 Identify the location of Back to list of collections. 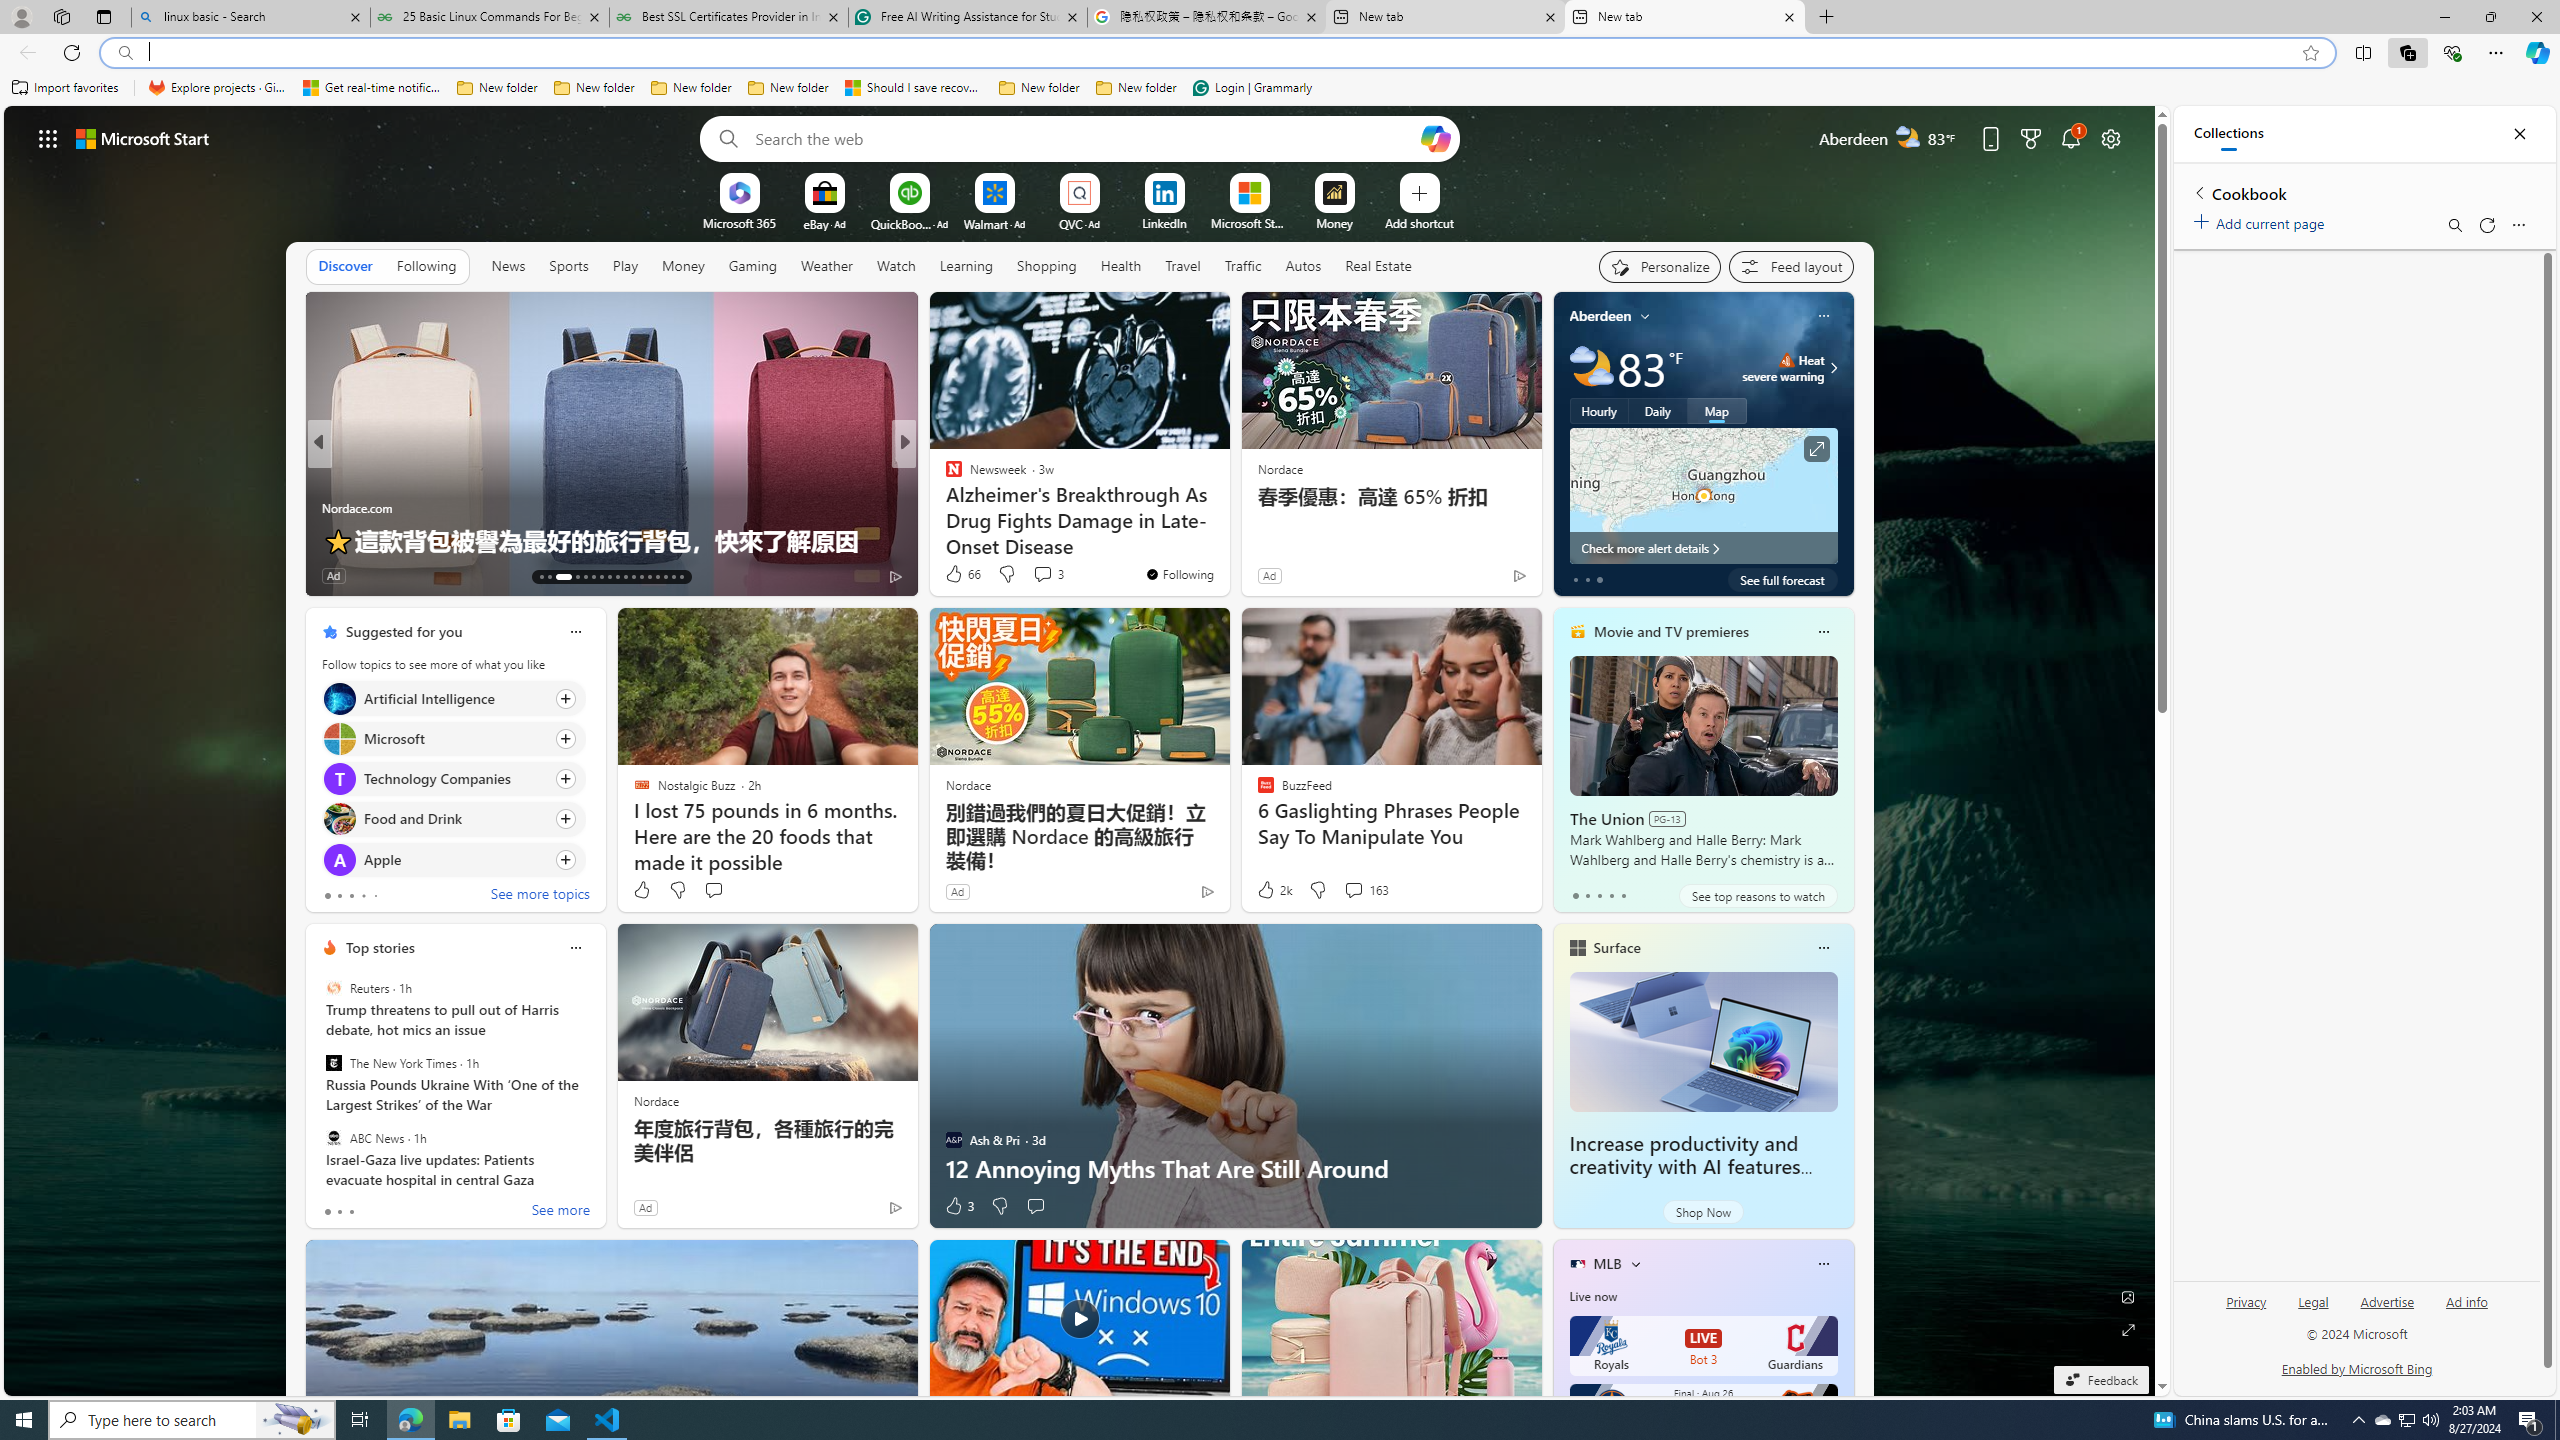
(2198, 192).